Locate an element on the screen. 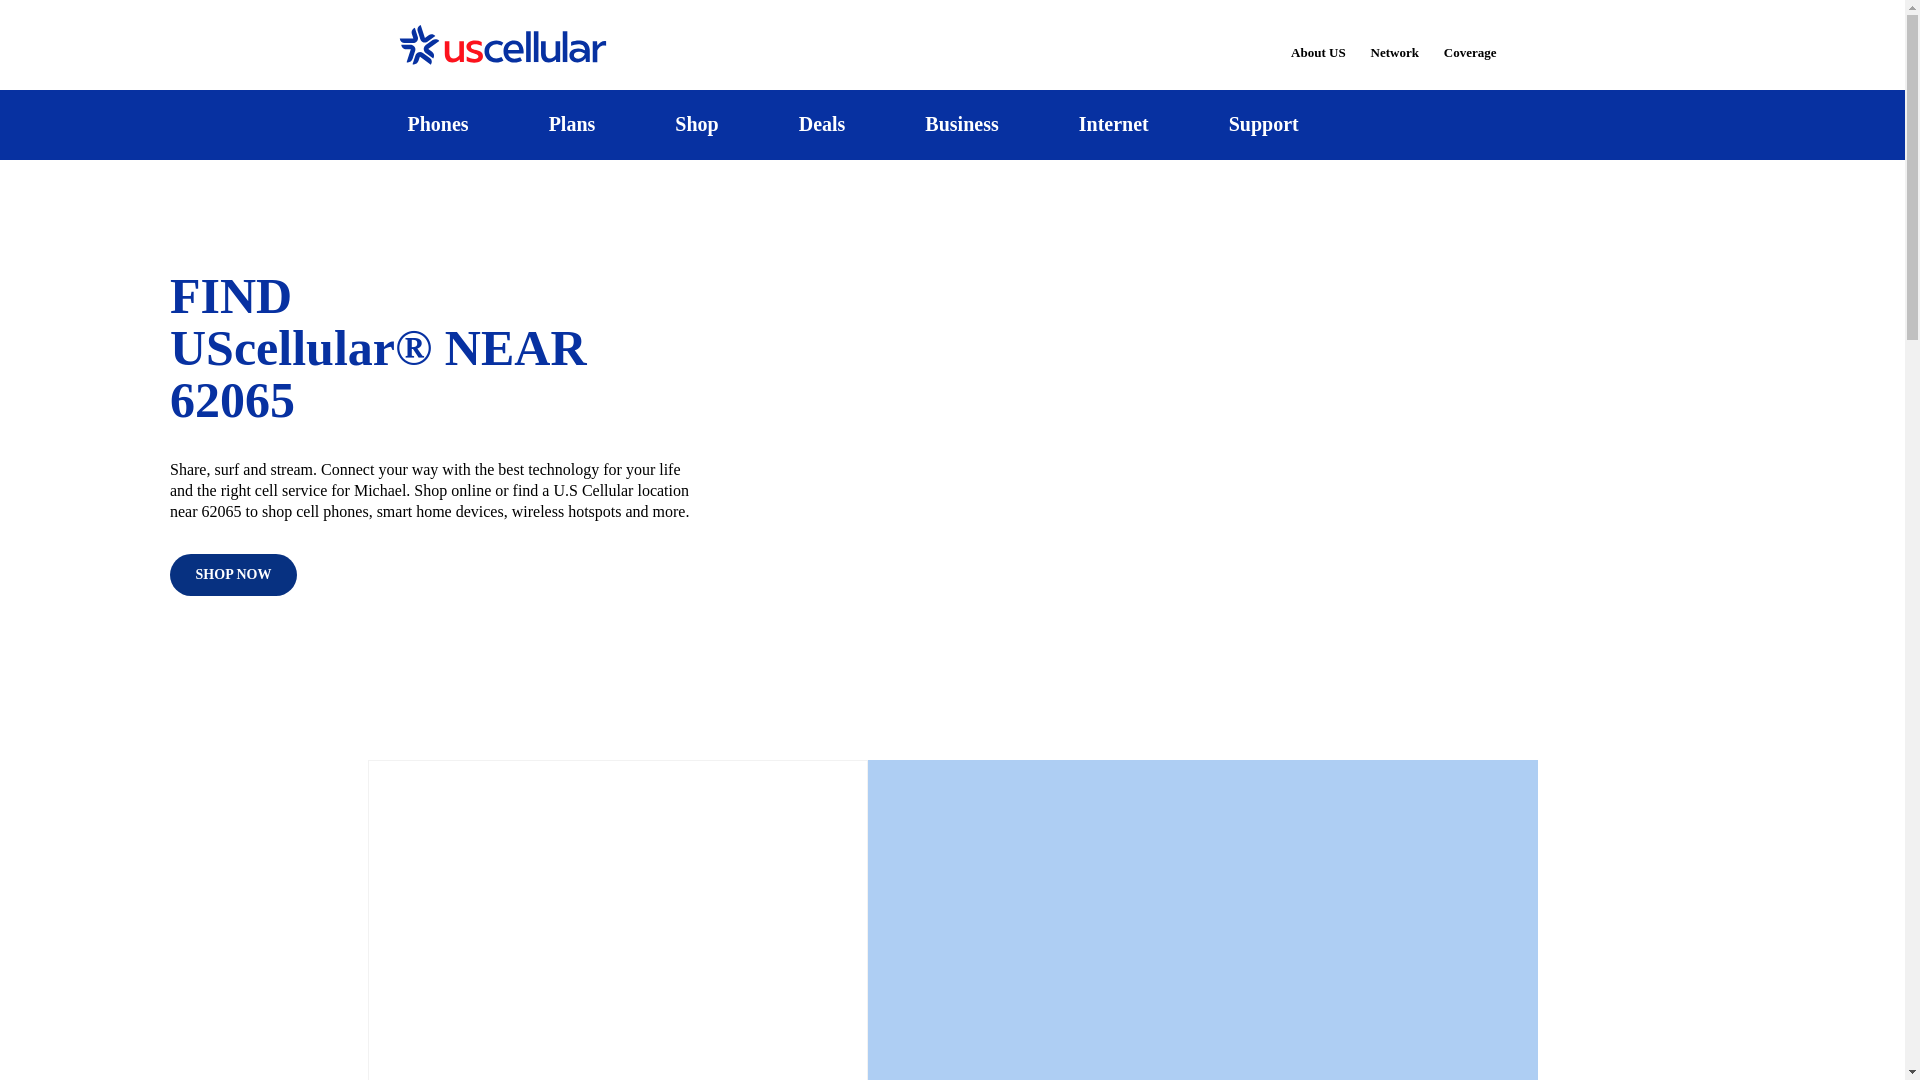 The height and width of the screenshot is (1080, 1920). Deals is located at coordinates (822, 124).